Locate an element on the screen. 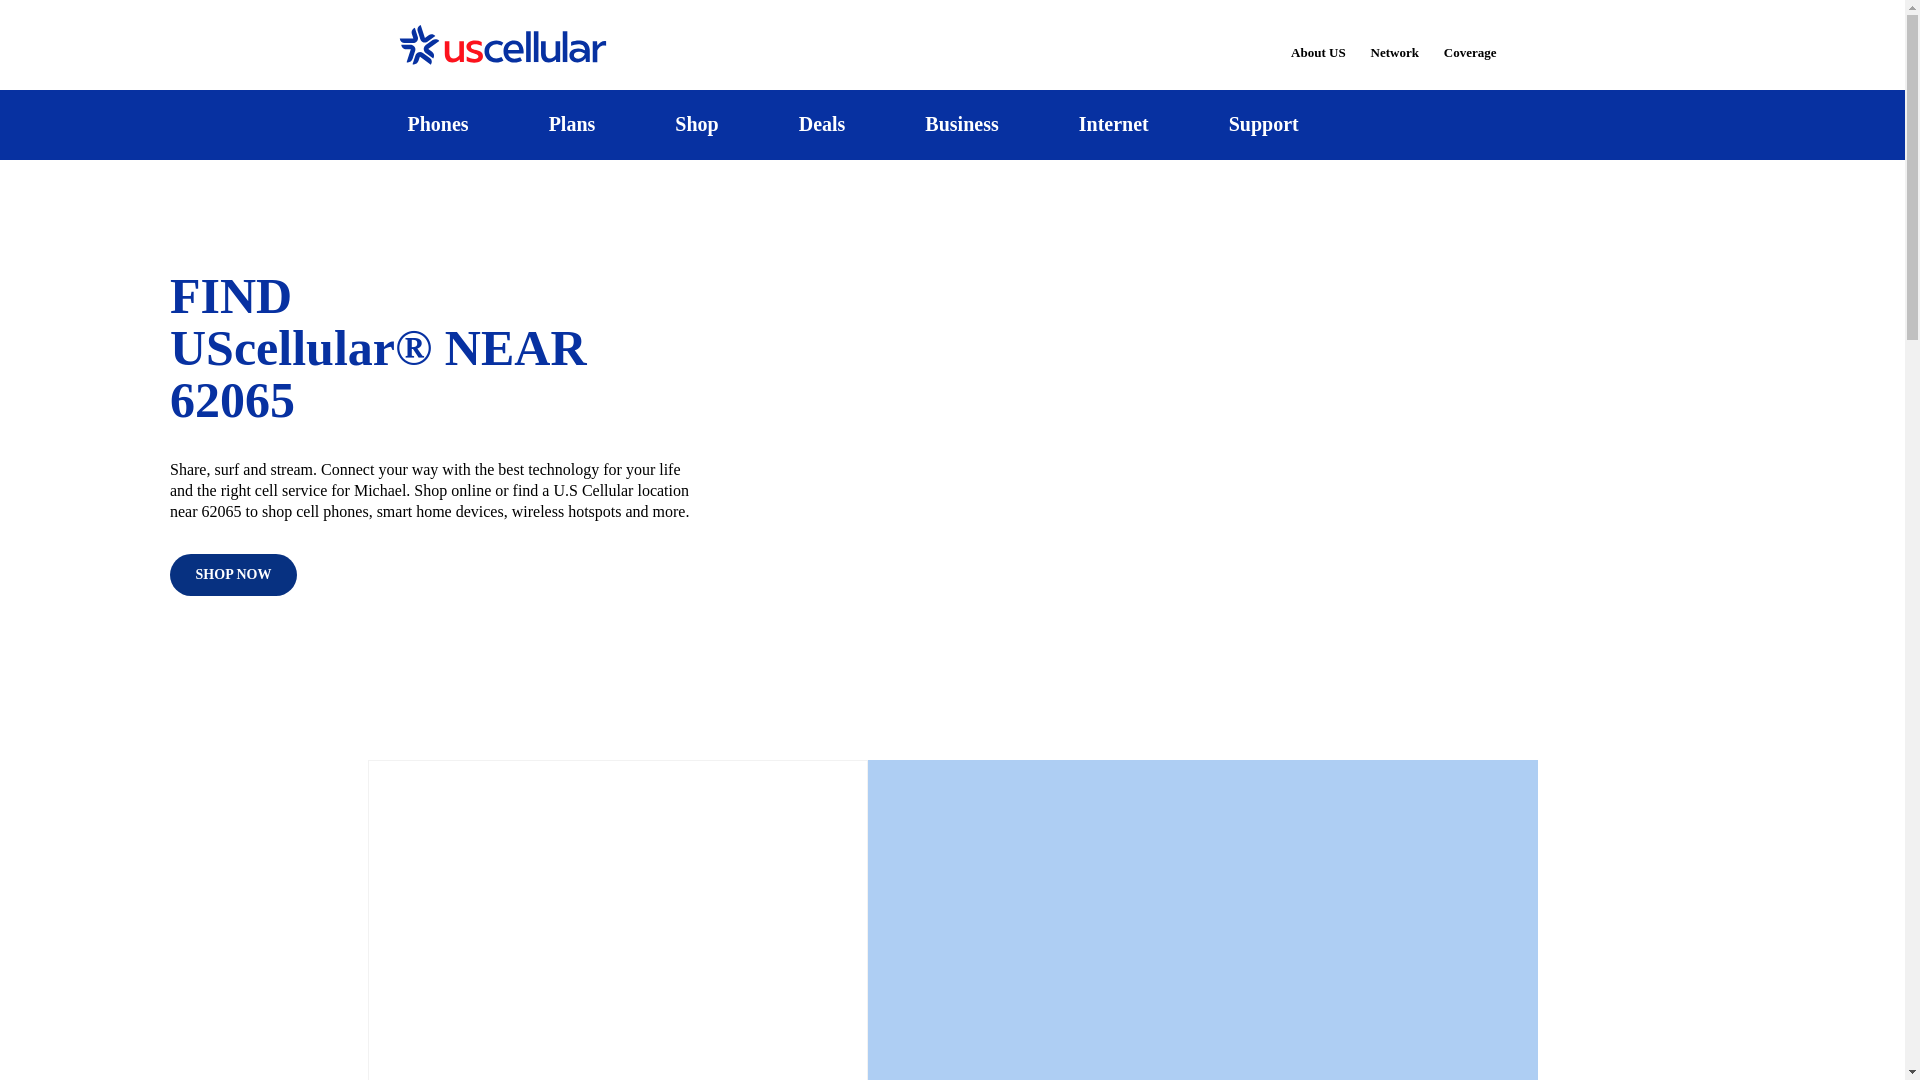 The height and width of the screenshot is (1080, 1920). Deals is located at coordinates (822, 124).